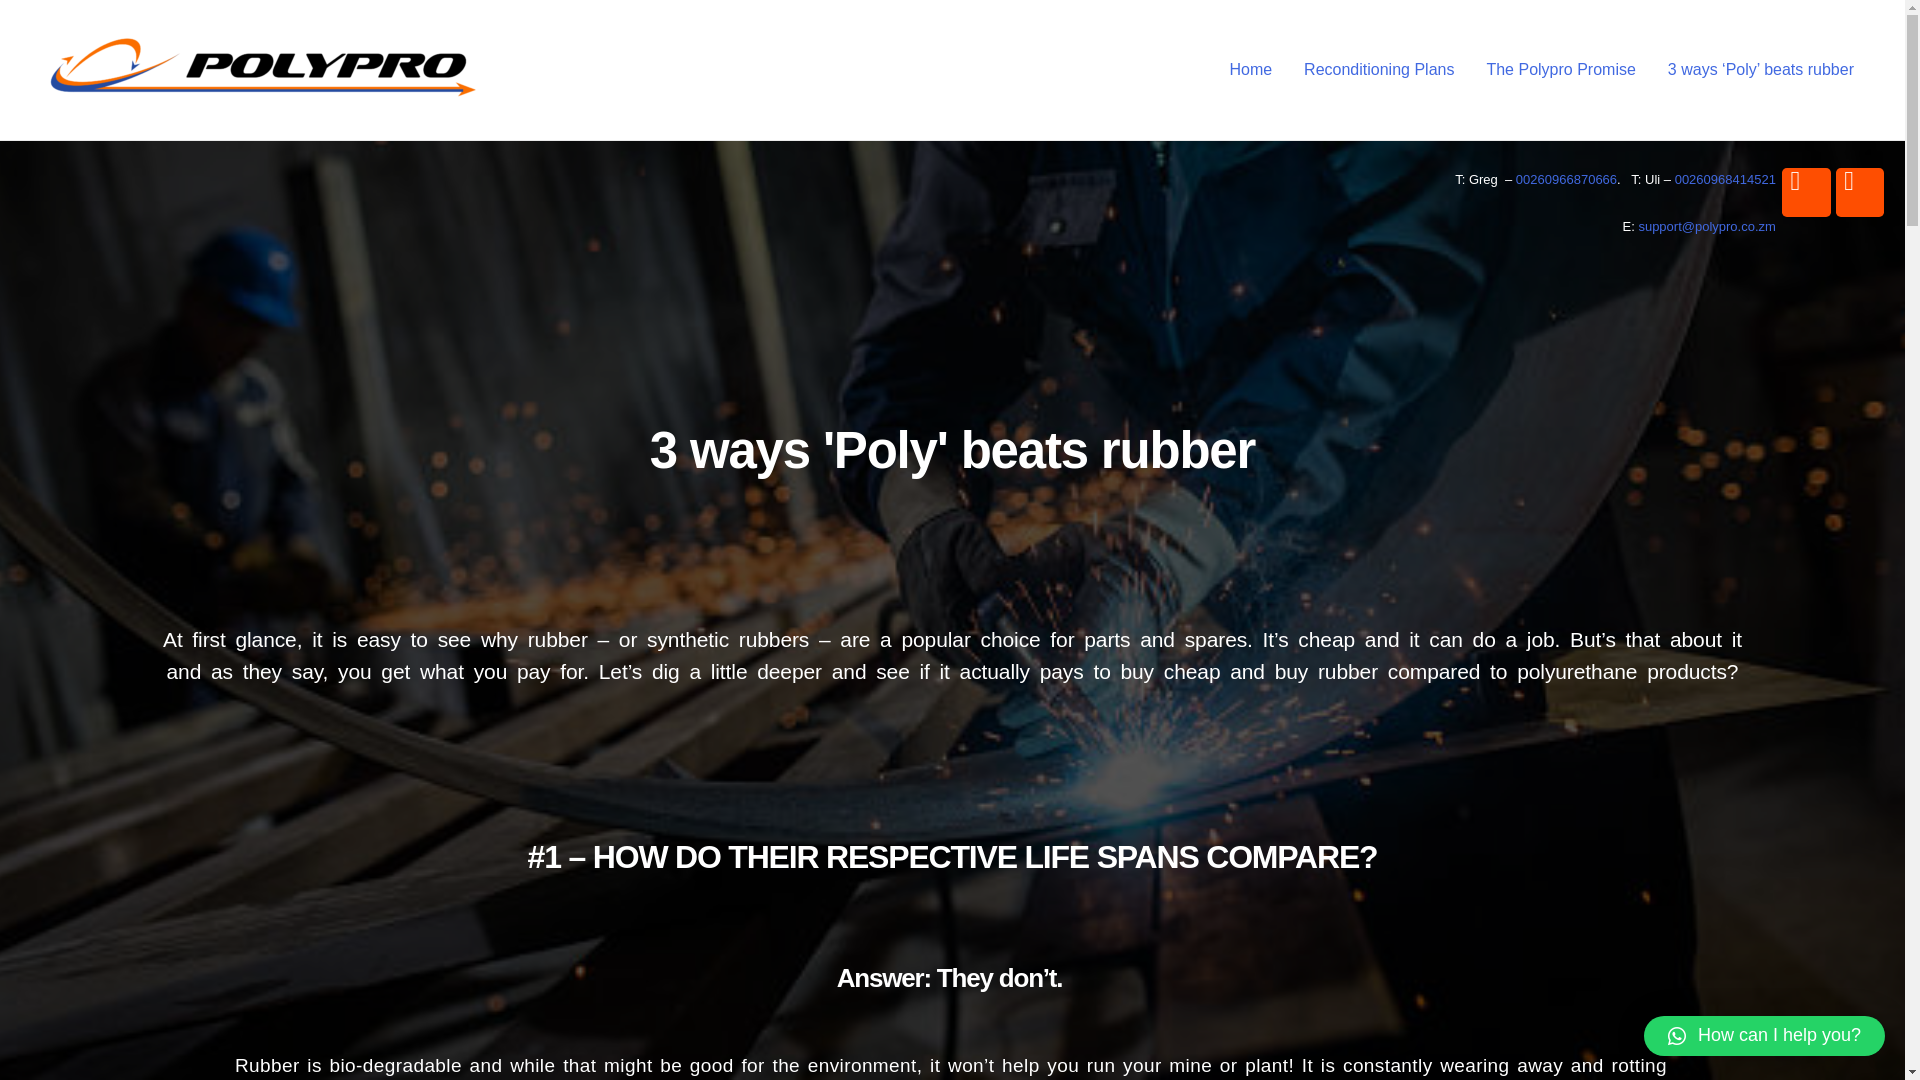  What do you see at coordinates (1566, 178) in the screenshot?
I see `00260966870666` at bounding box center [1566, 178].